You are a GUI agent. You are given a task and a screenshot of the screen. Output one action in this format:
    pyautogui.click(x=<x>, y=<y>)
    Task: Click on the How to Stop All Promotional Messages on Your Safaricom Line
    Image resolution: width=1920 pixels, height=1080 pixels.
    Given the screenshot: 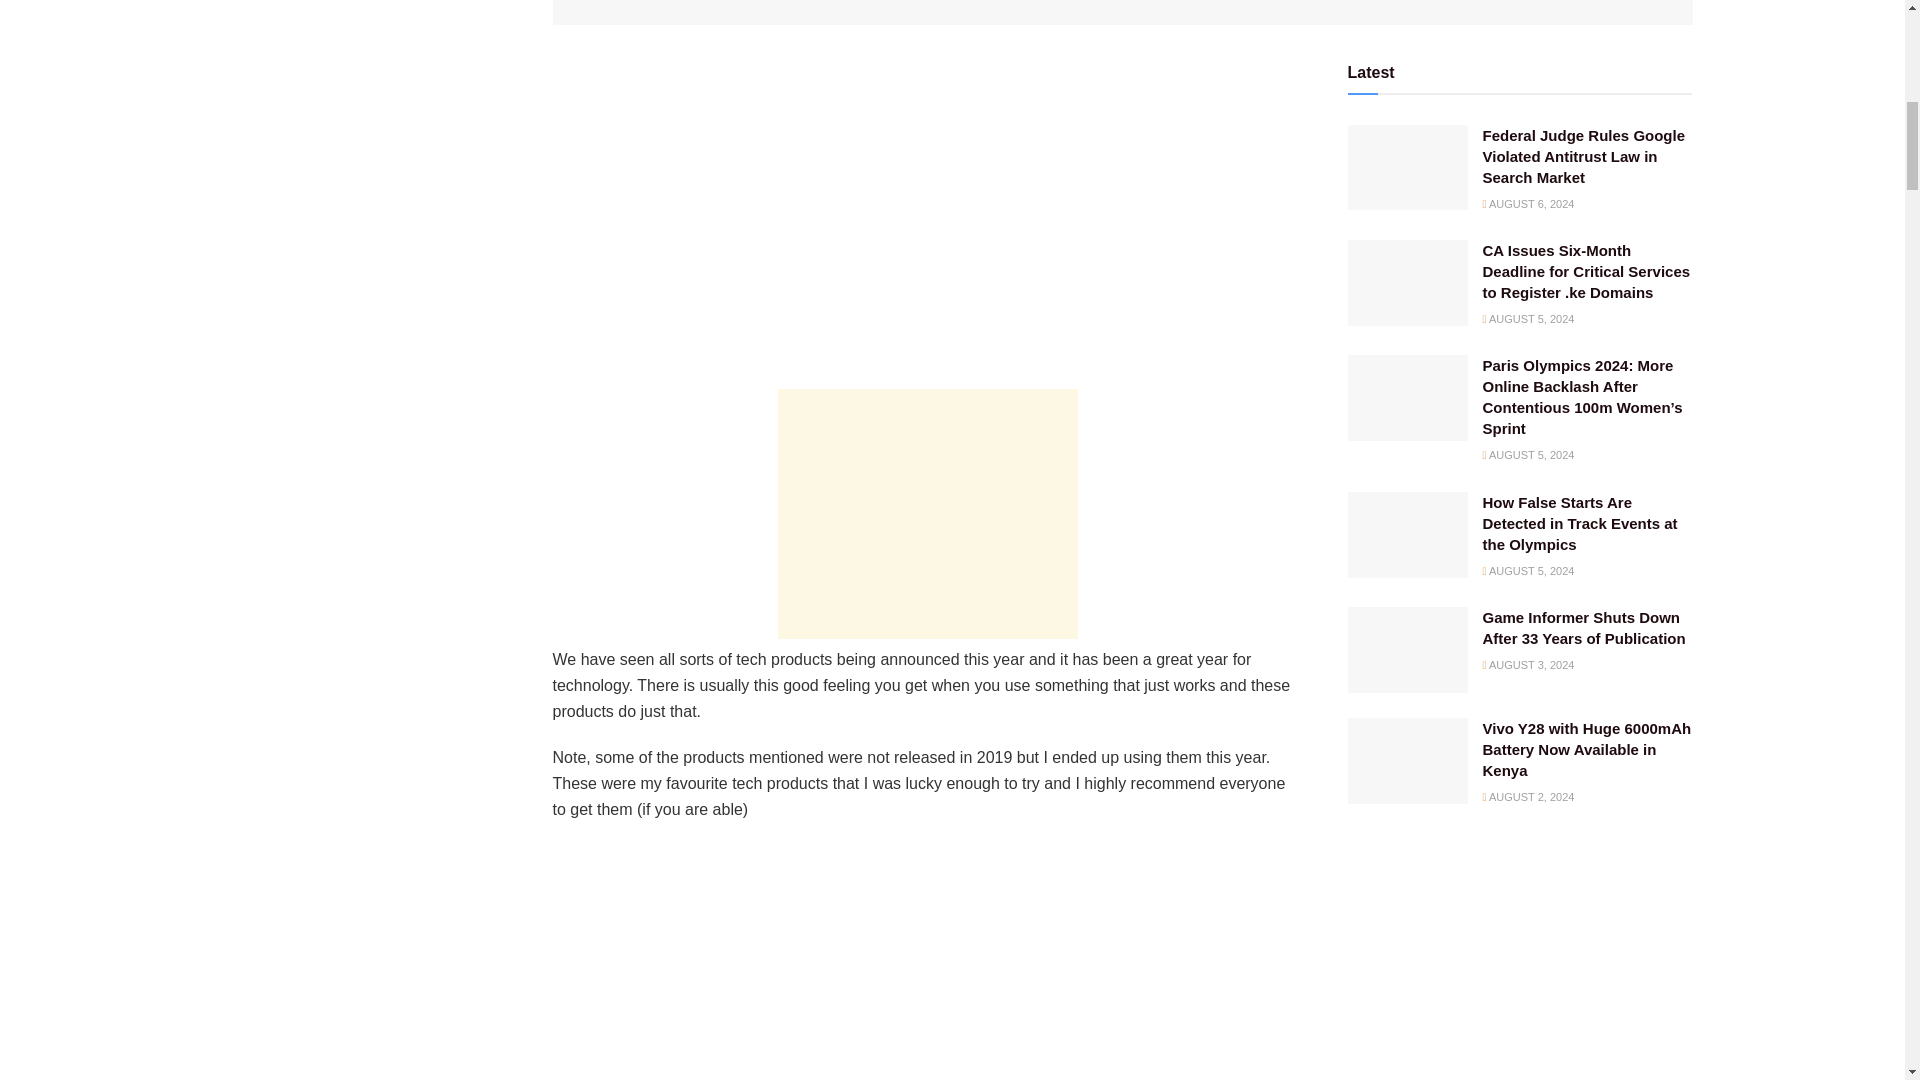 What is the action you would take?
    pyautogui.click(x=210, y=6)
    